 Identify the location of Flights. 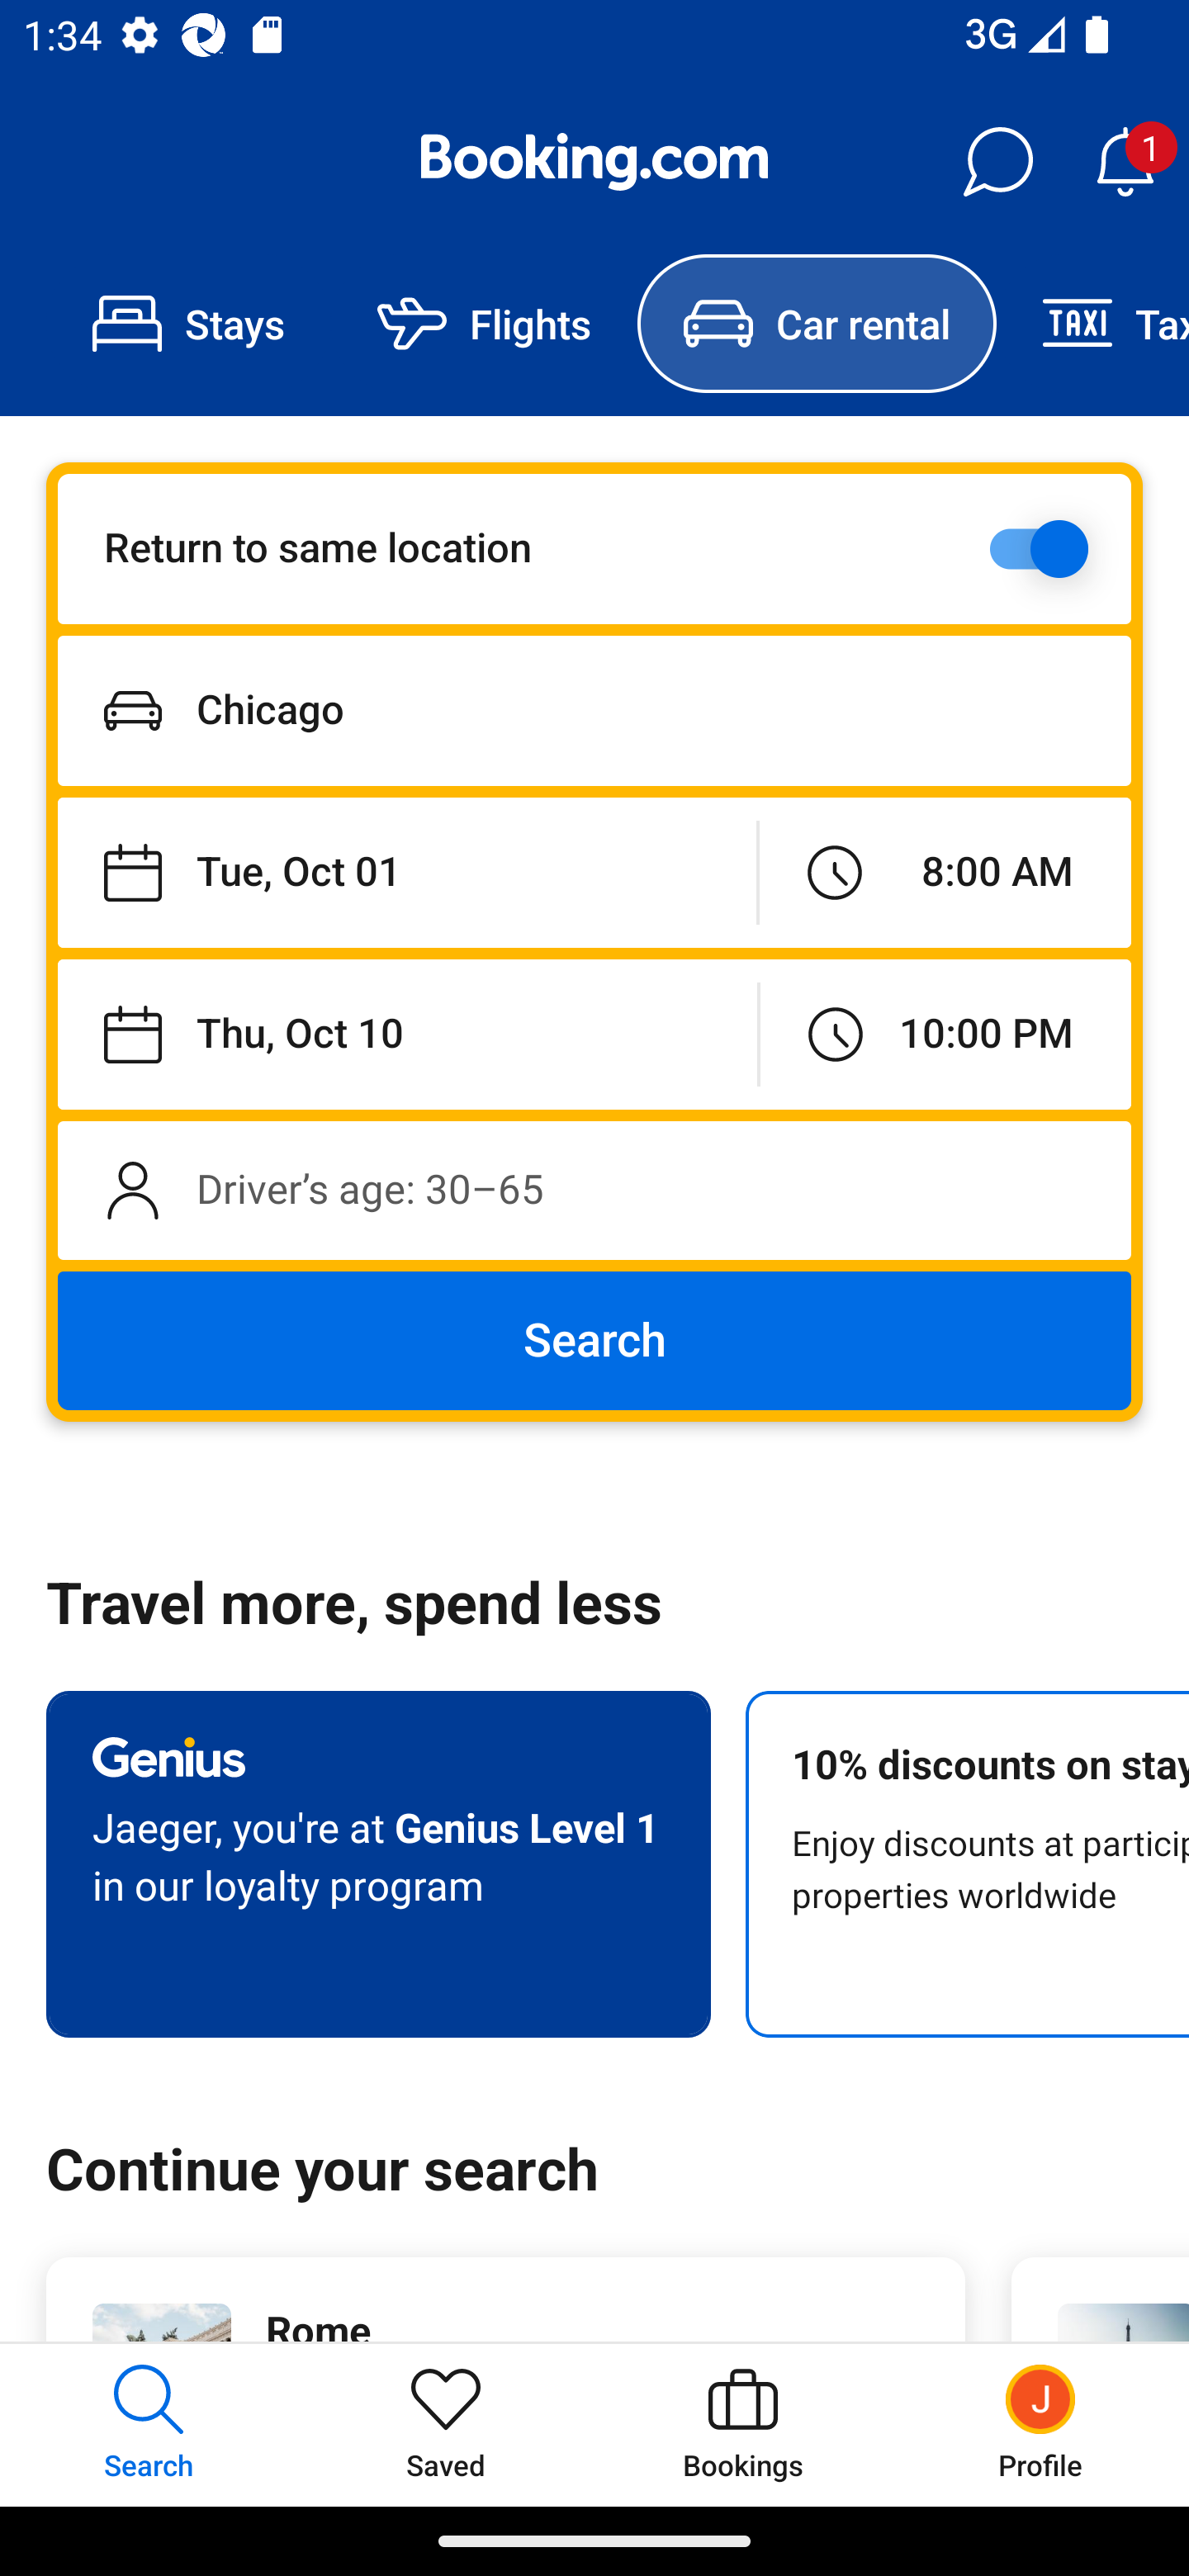
(484, 324).